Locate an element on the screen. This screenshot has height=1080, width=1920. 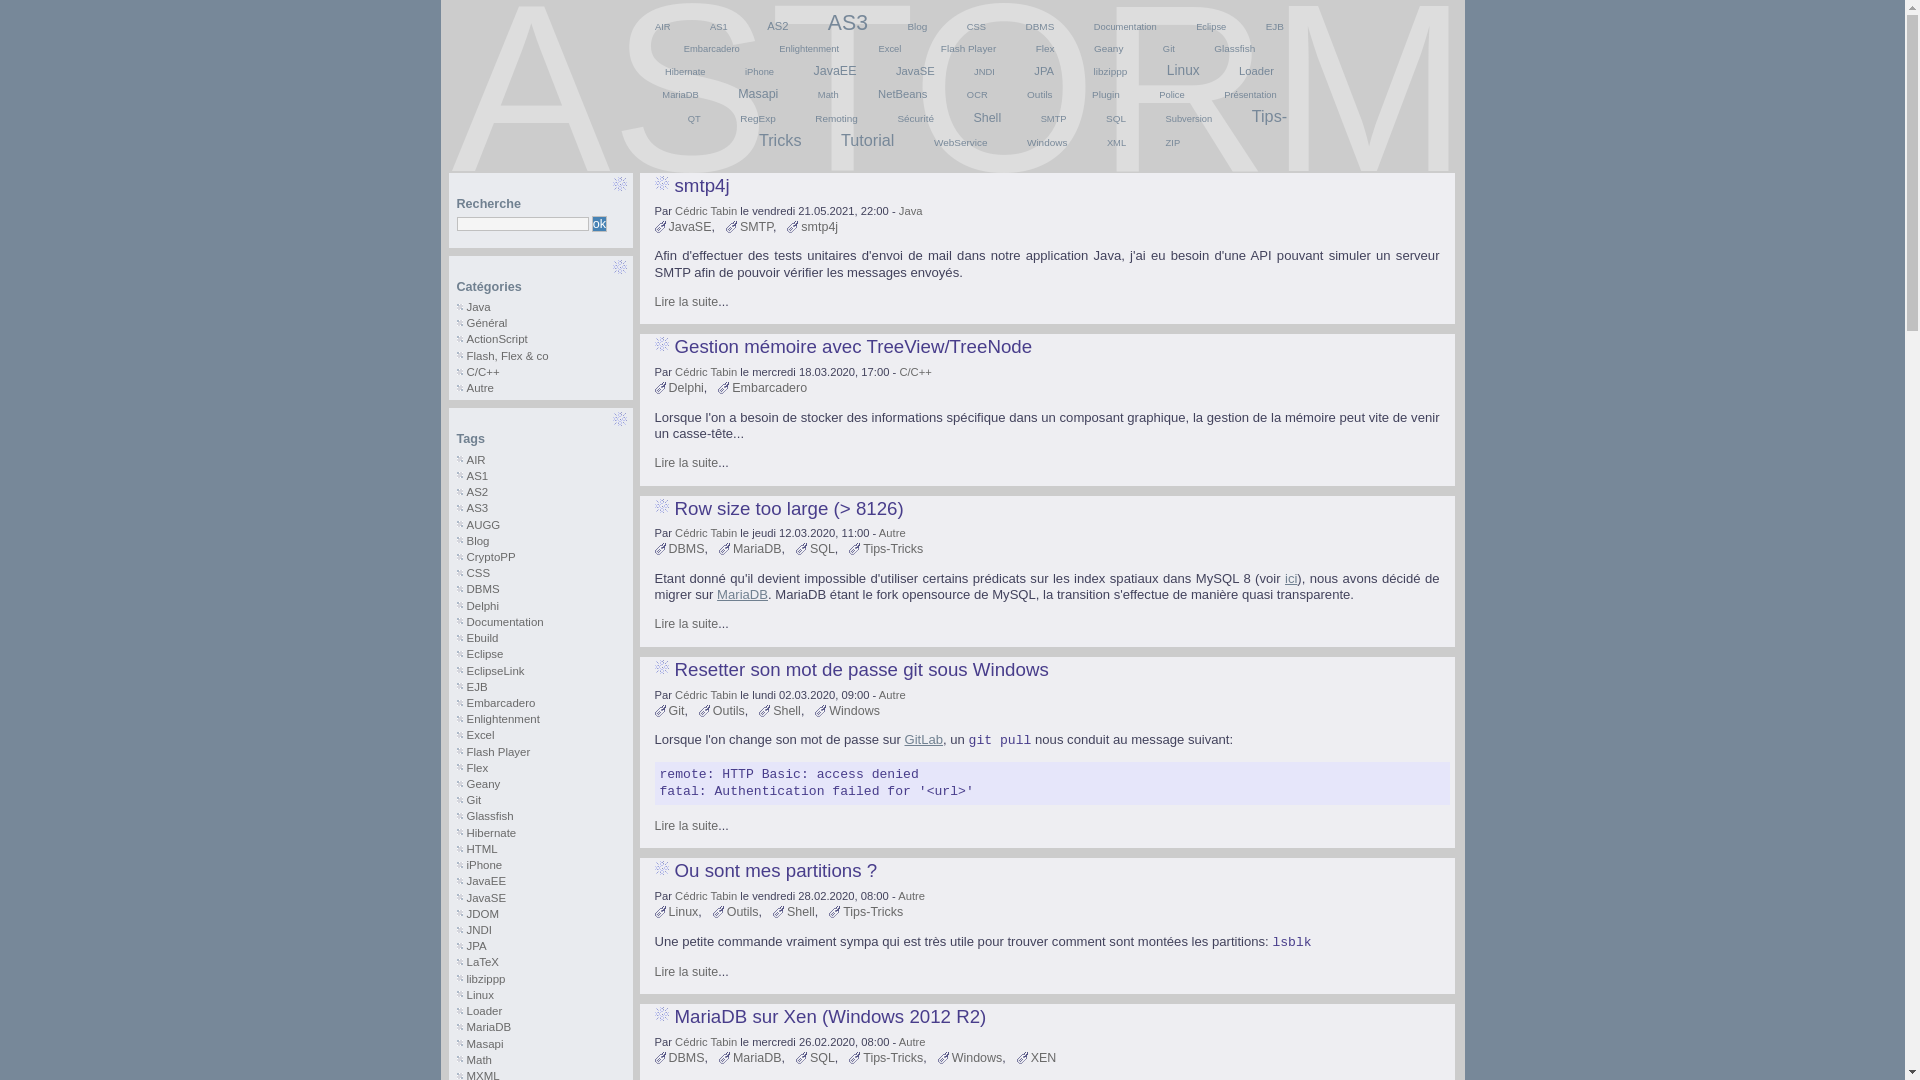
MariaDB sur Xen (Windows 2012 R2) is located at coordinates (830, 1016).